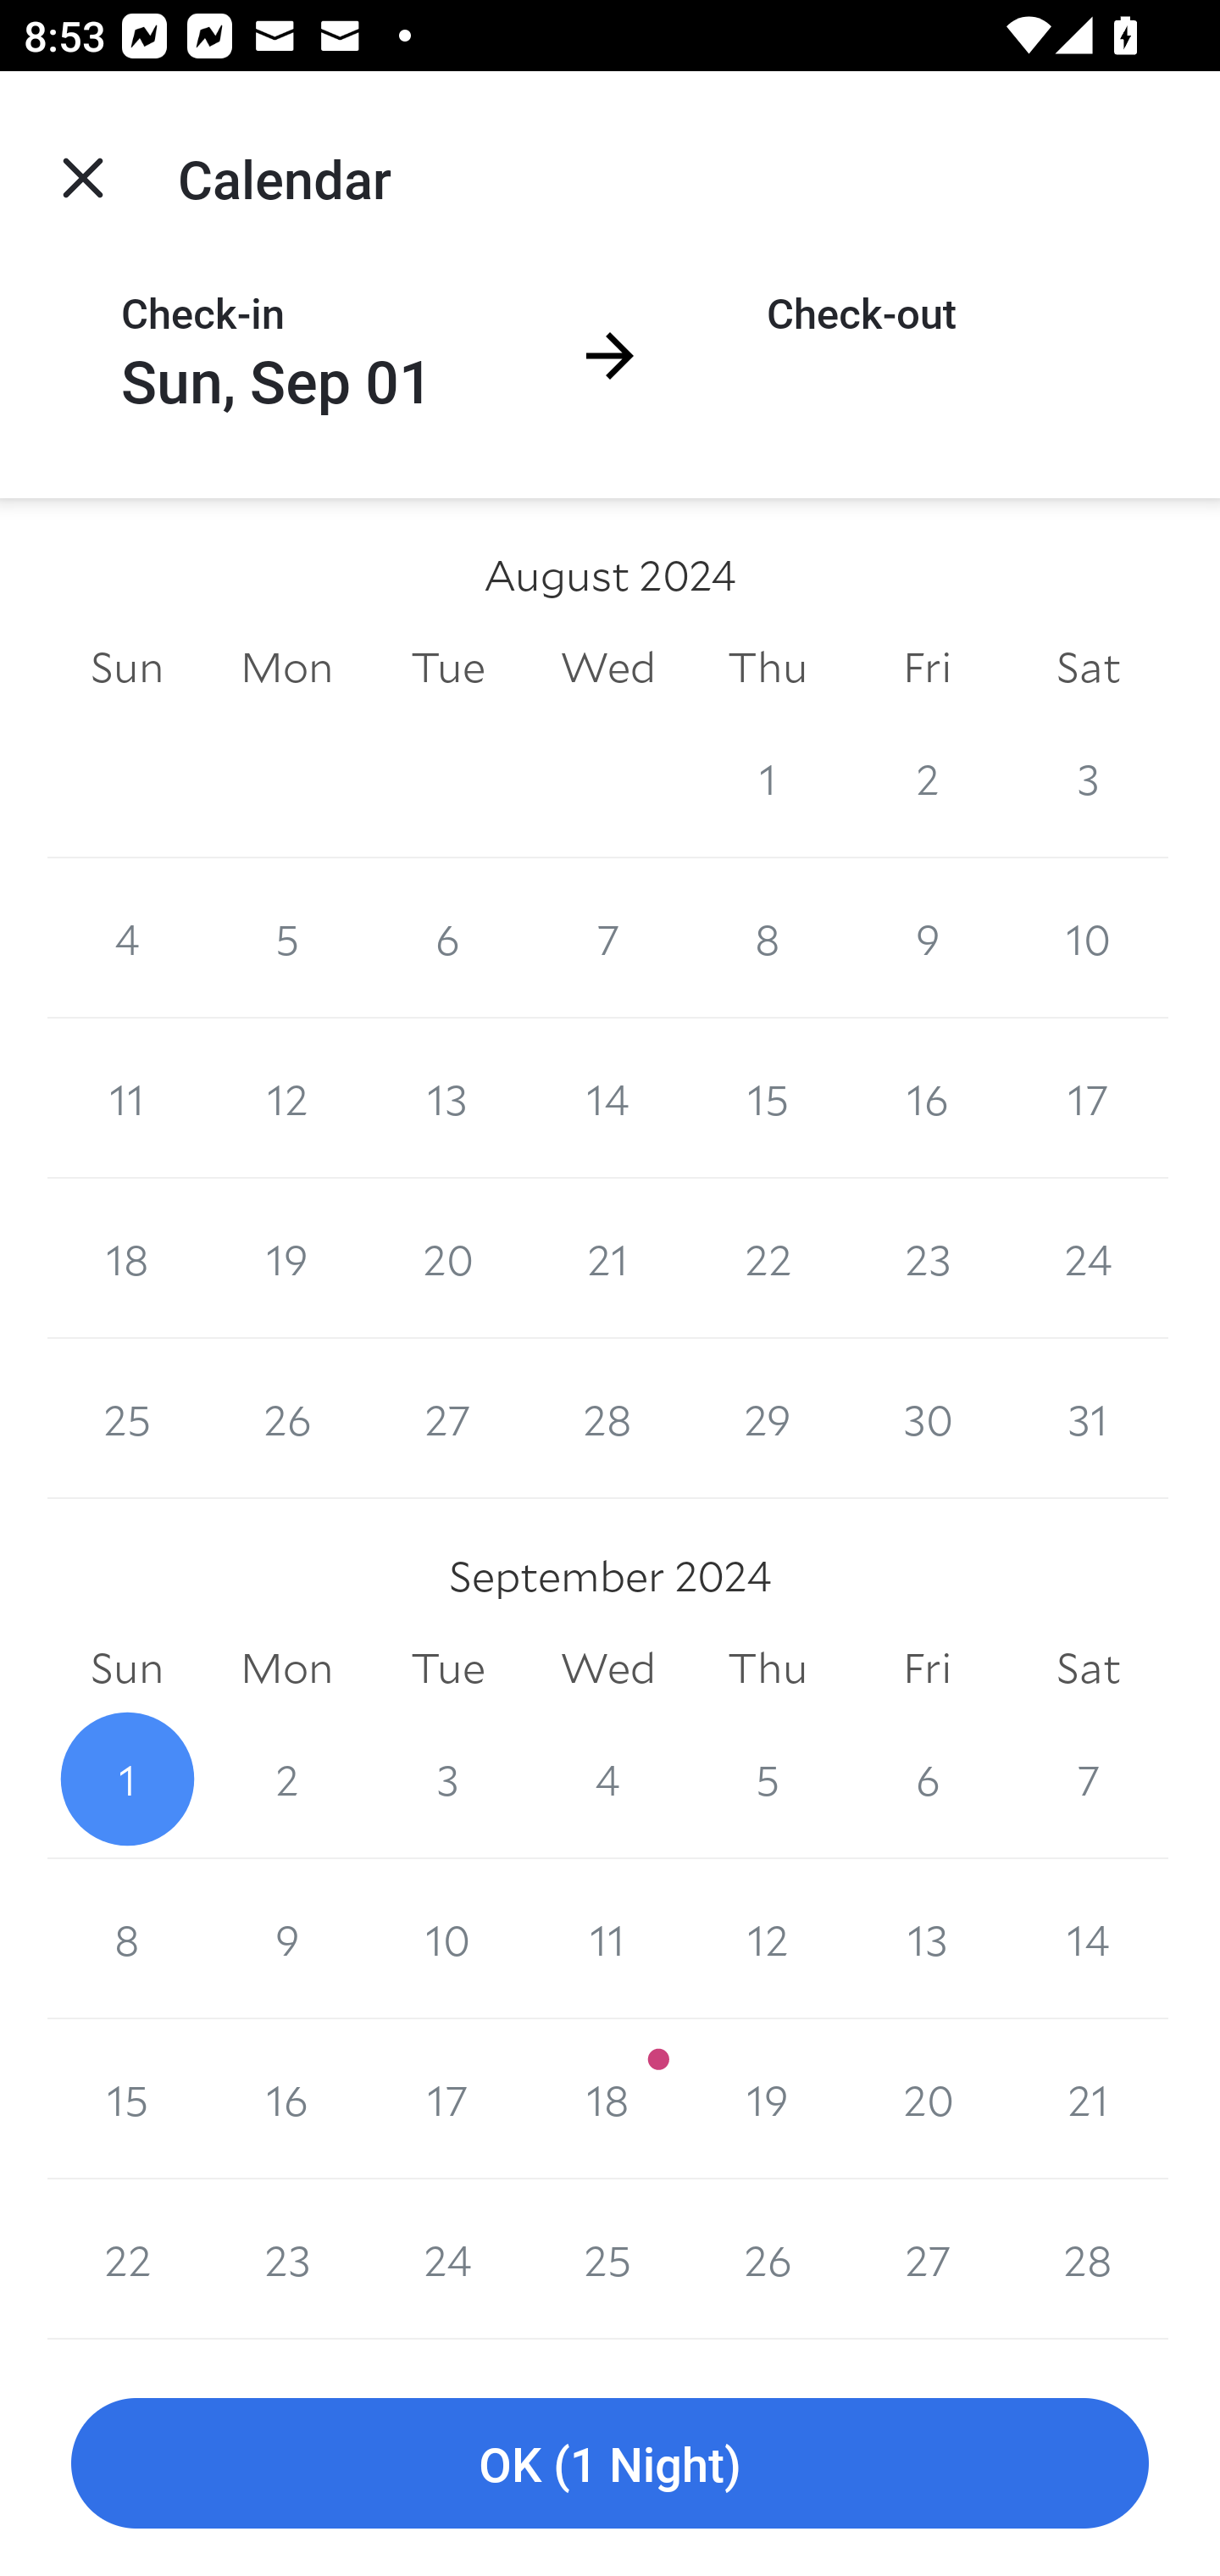  I want to click on 6 6 September 2024, so click(927, 1779).